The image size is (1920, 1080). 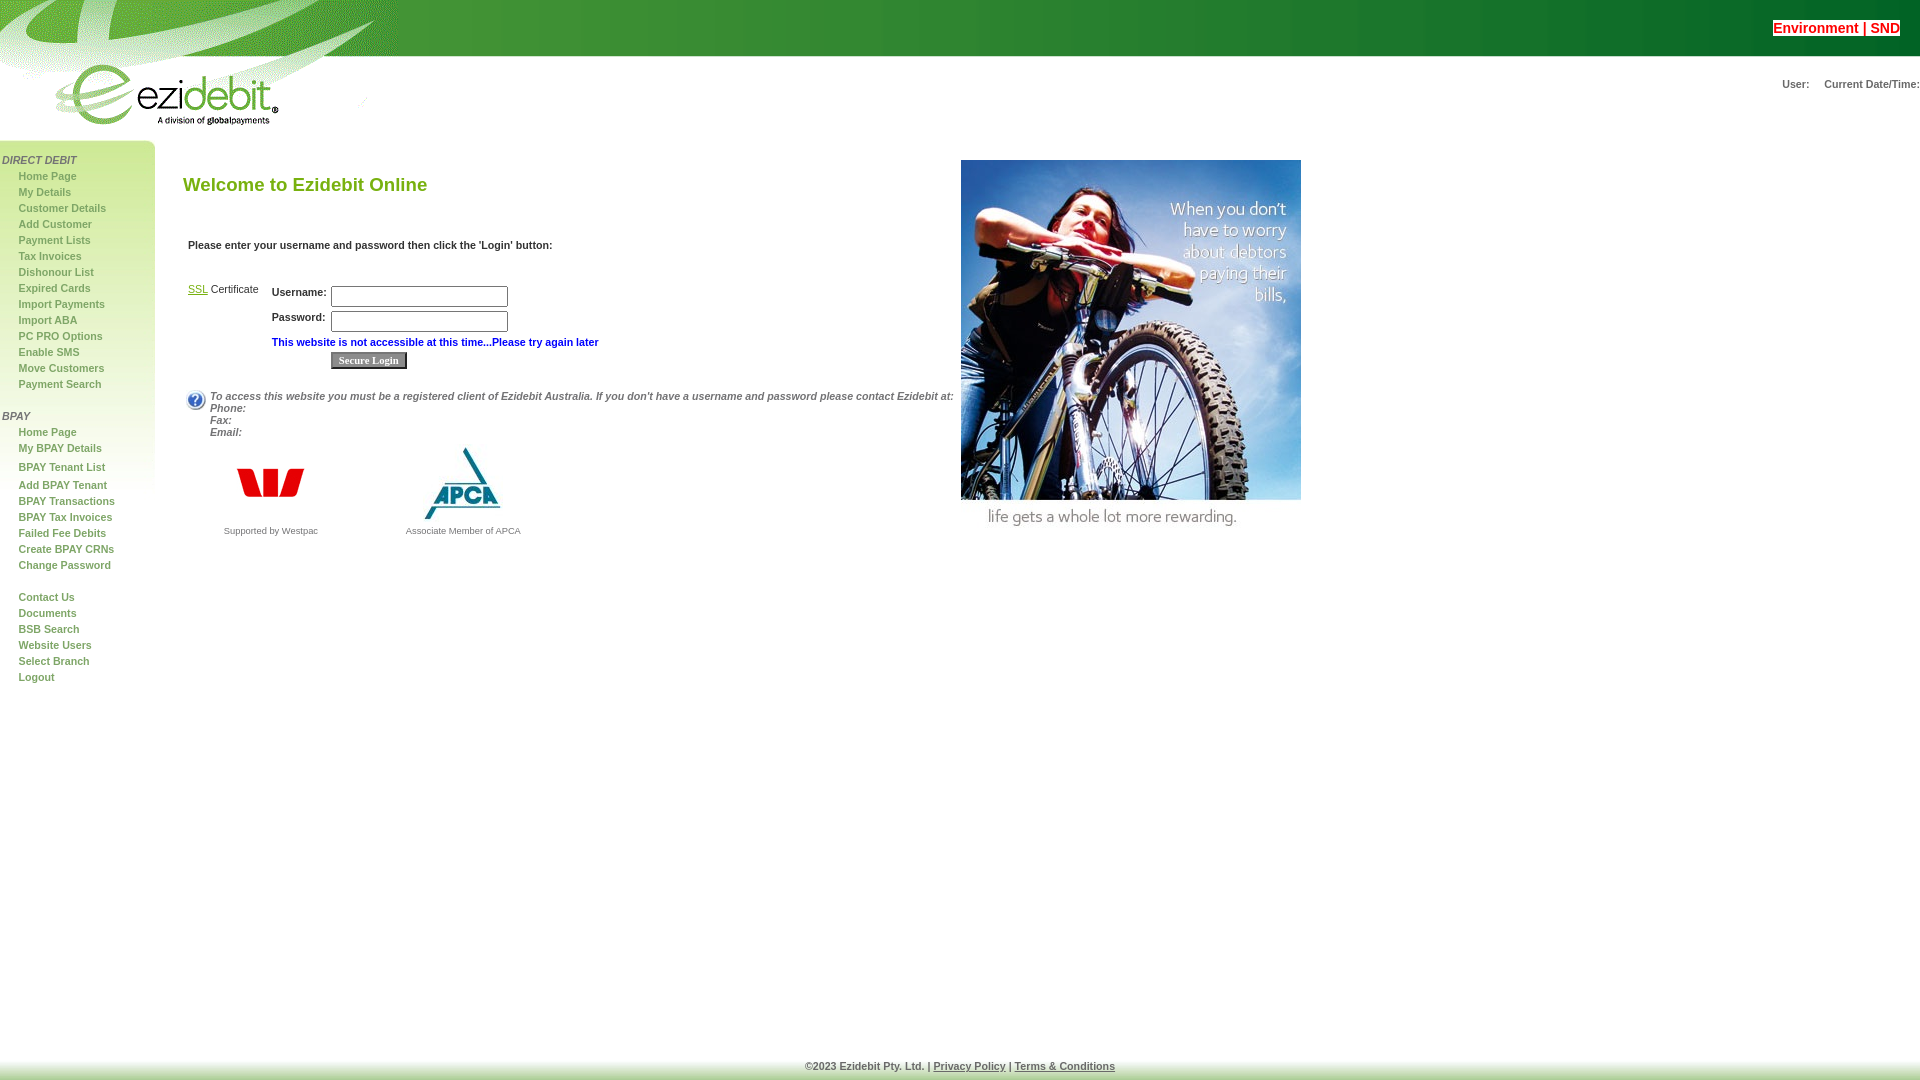 What do you see at coordinates (67, 501) in the screenshot?
I see `BPAY Transactions` at bounding box center [67, 501].